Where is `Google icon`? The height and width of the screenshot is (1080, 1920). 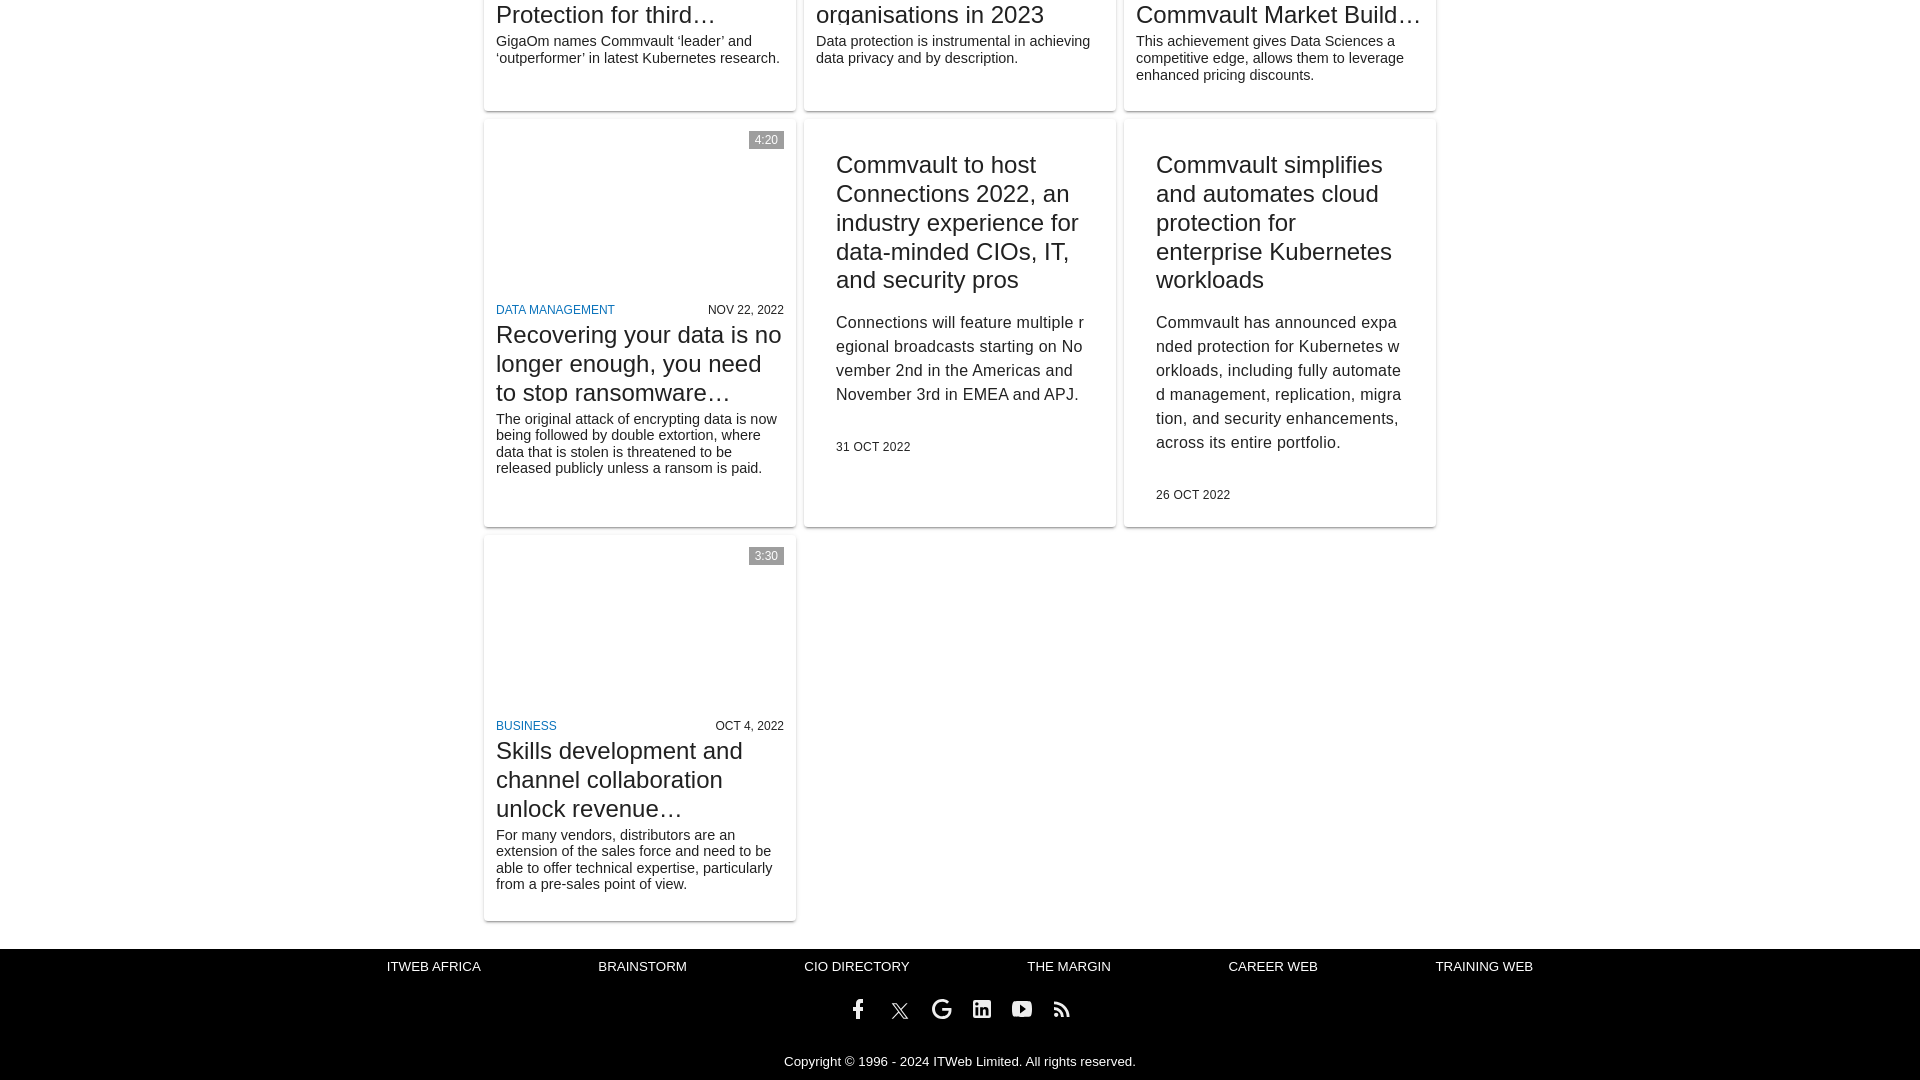 Google icon is located at coordinates (942, 1008).